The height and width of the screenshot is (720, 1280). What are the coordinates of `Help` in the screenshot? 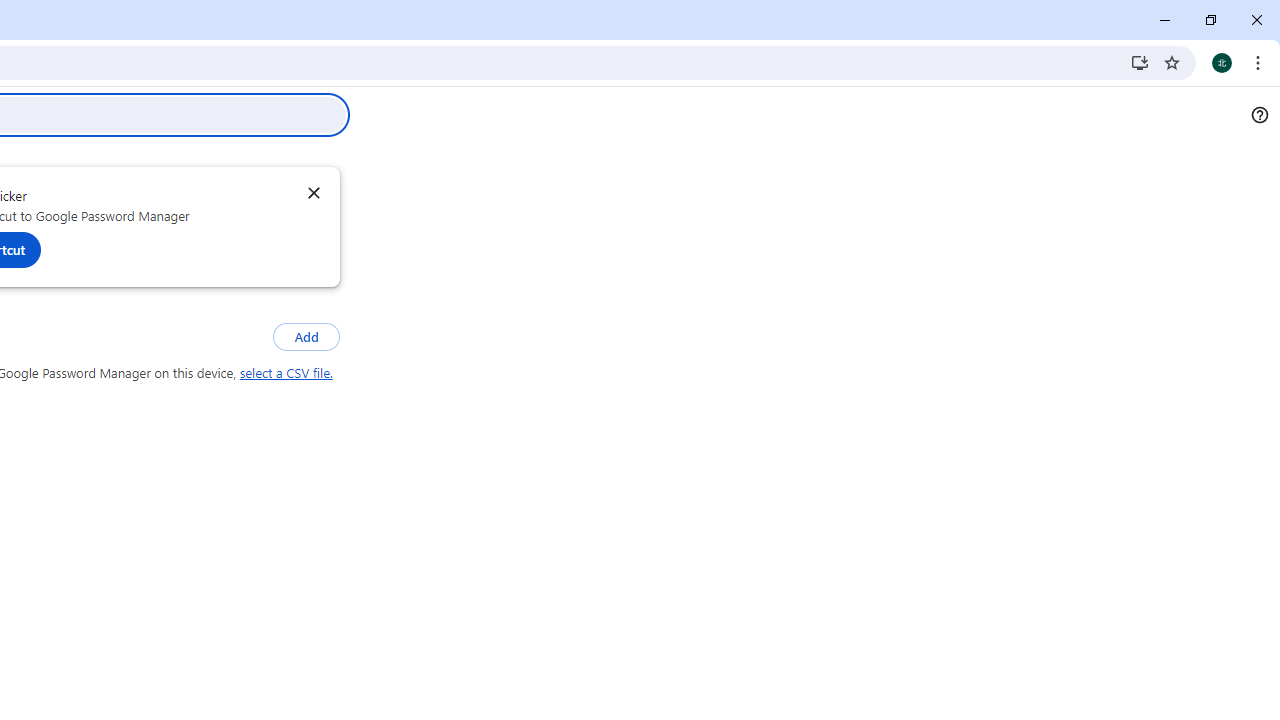 It's located at (1259, 115).